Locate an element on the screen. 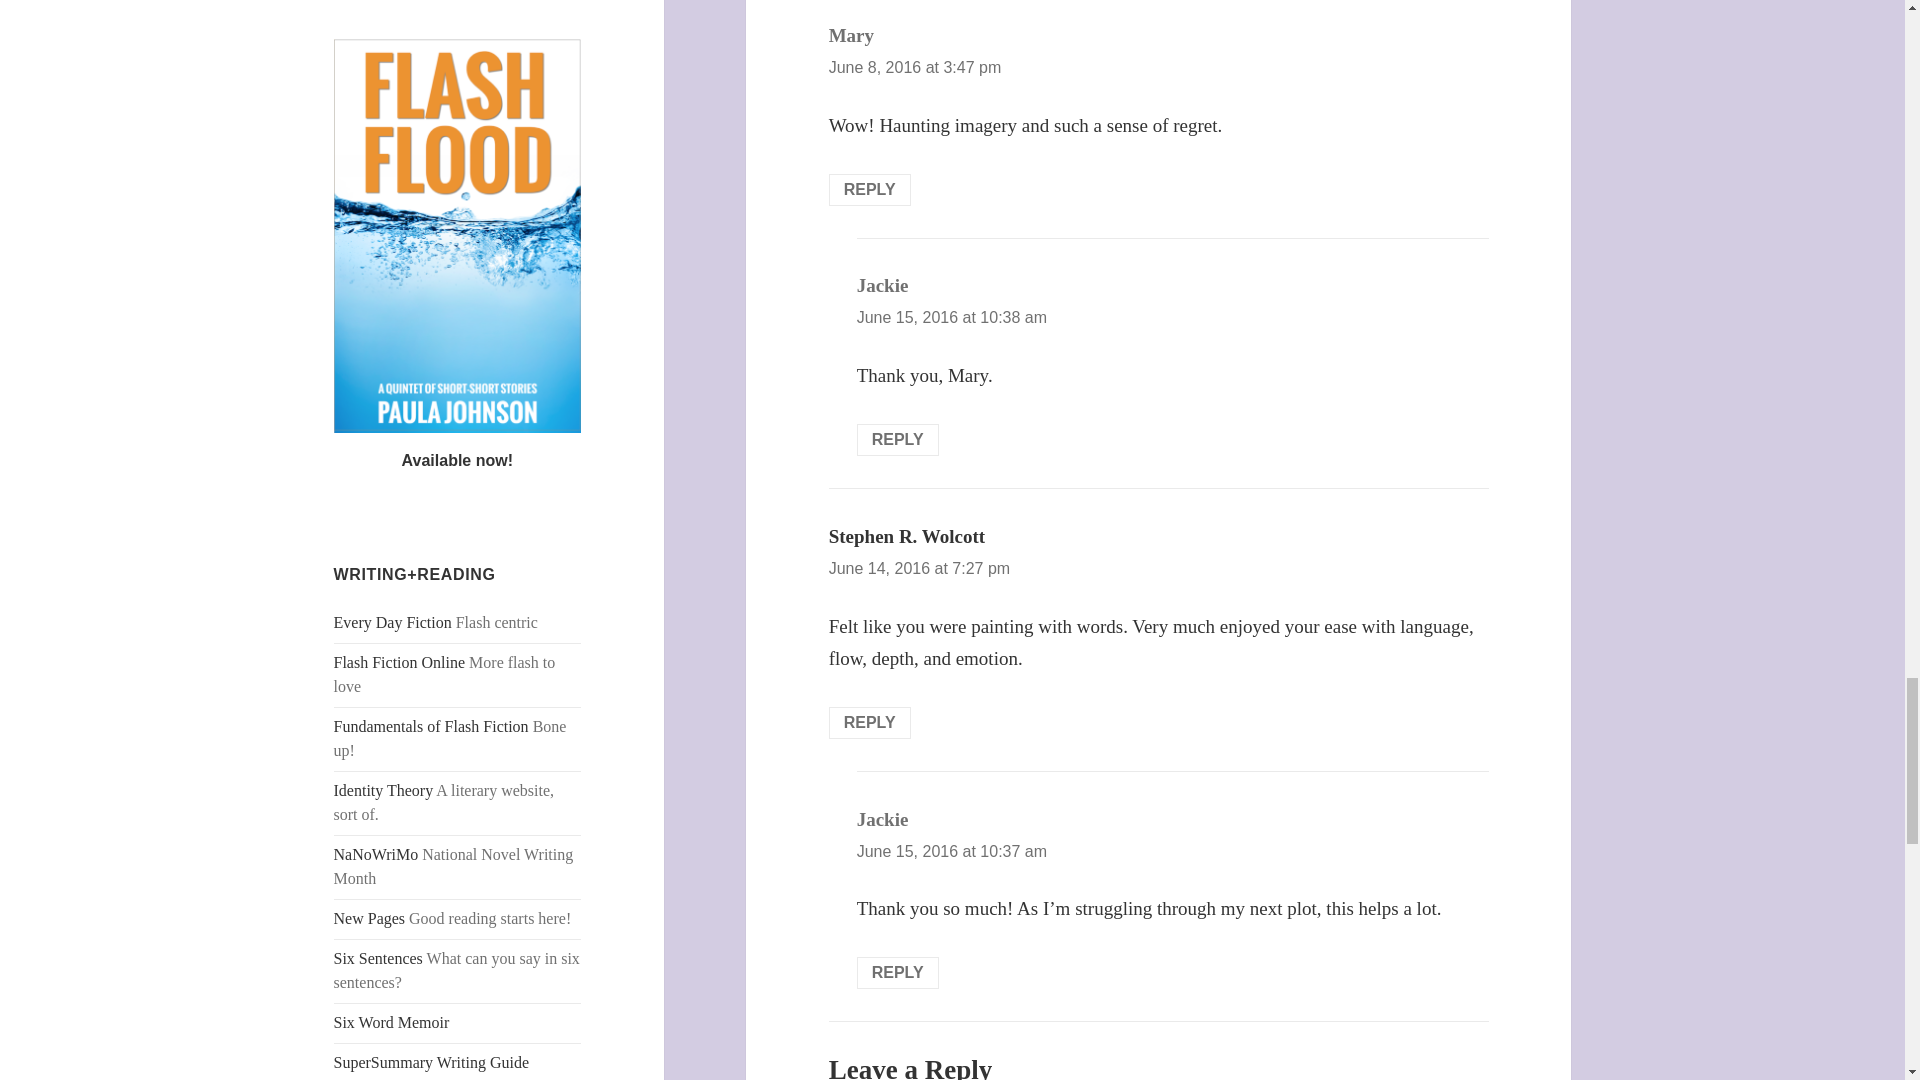  A literary website, sort of. is located at coordinates (384, 790).